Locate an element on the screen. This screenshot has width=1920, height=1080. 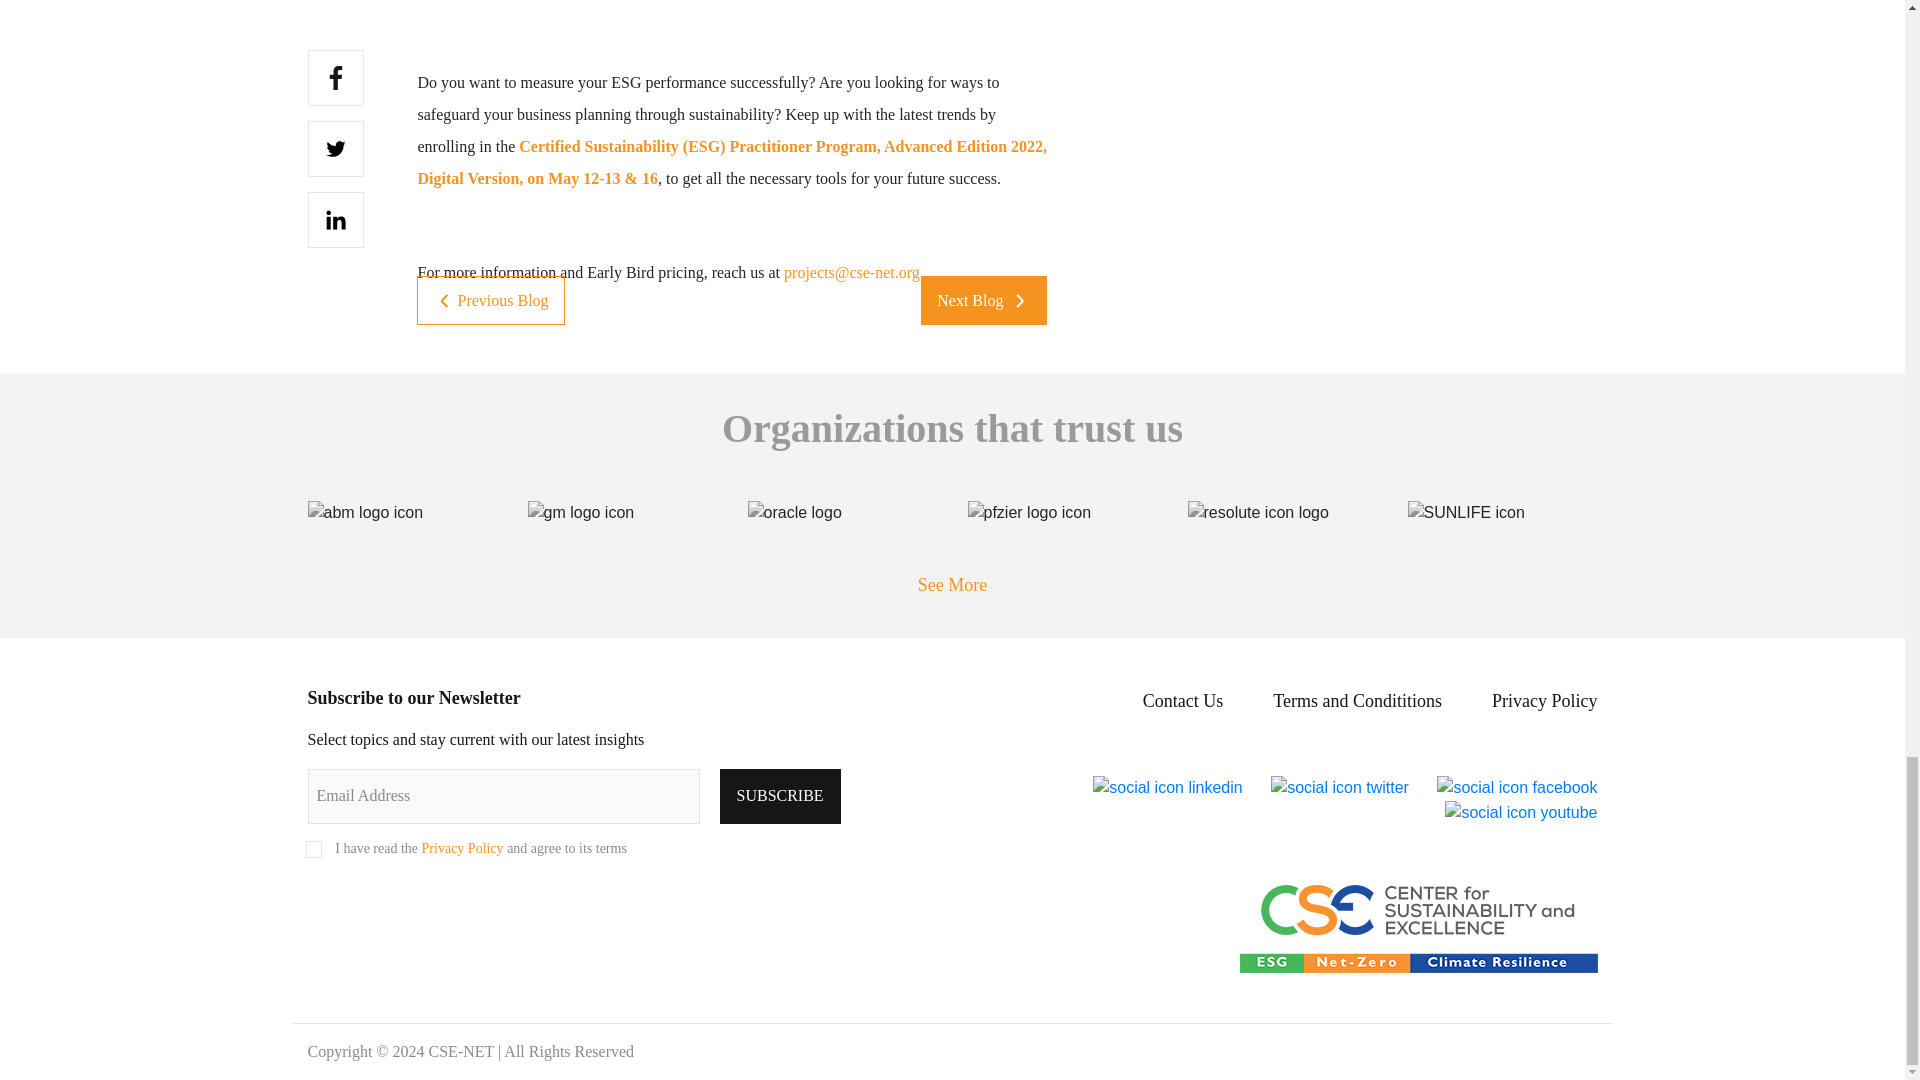
SUBSCRIBE is located at coordinates (780, 796).